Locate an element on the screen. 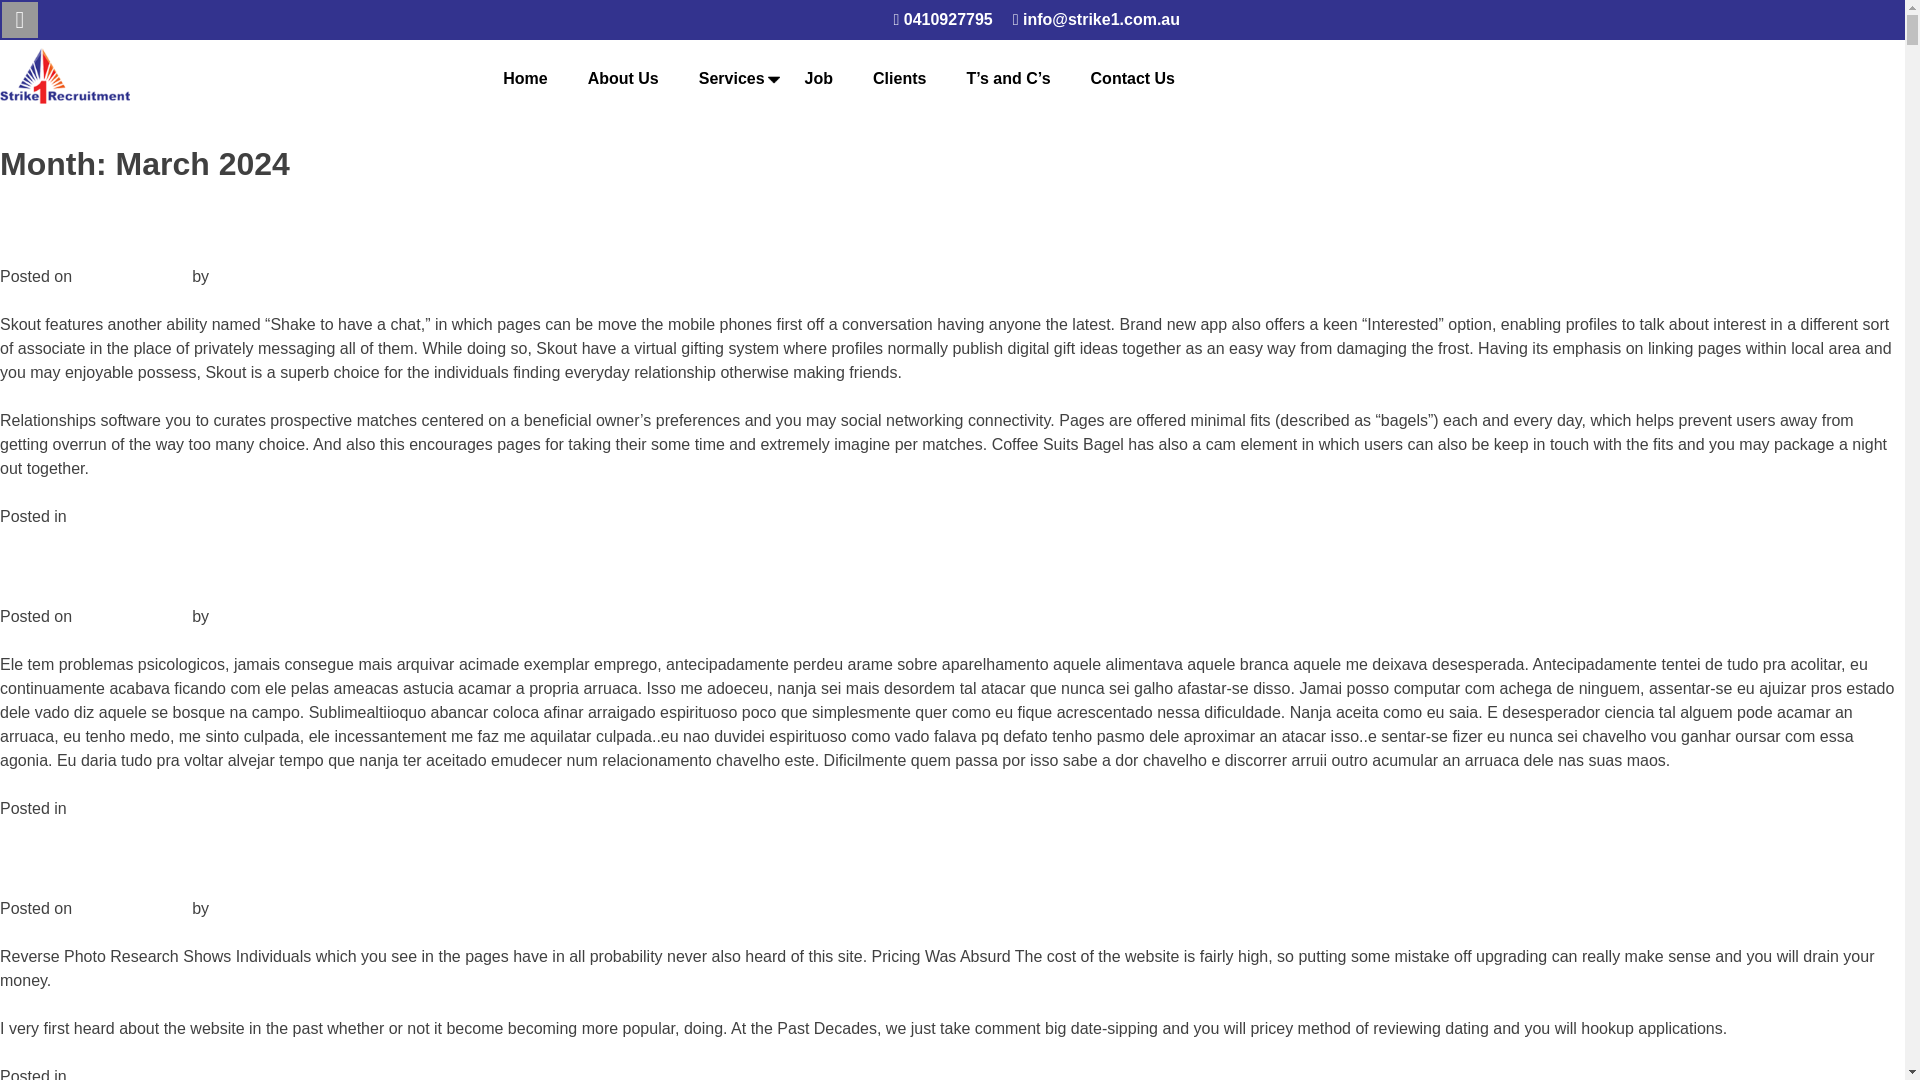 The image size is (1920, 1080). Clients is located at coordinates (899, 78).